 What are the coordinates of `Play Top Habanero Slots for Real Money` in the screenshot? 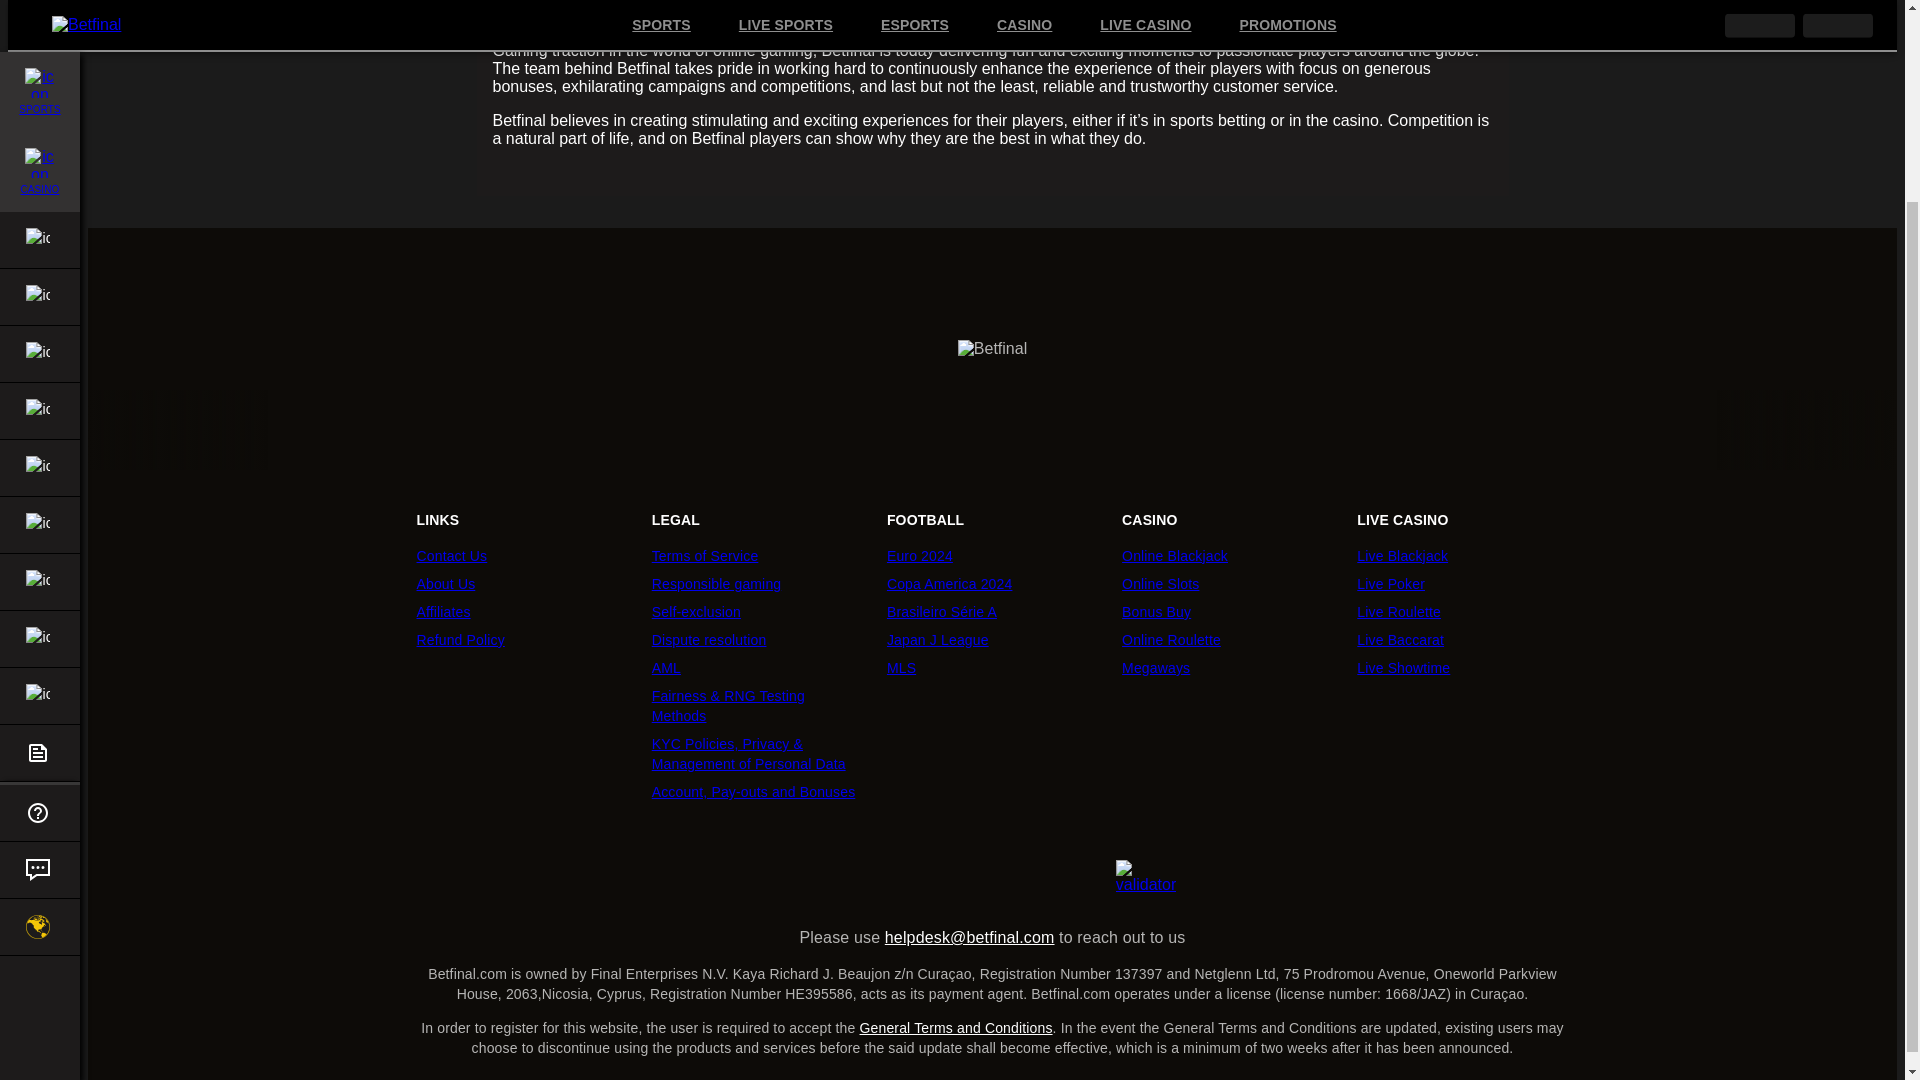 It's located at (1580, 430).